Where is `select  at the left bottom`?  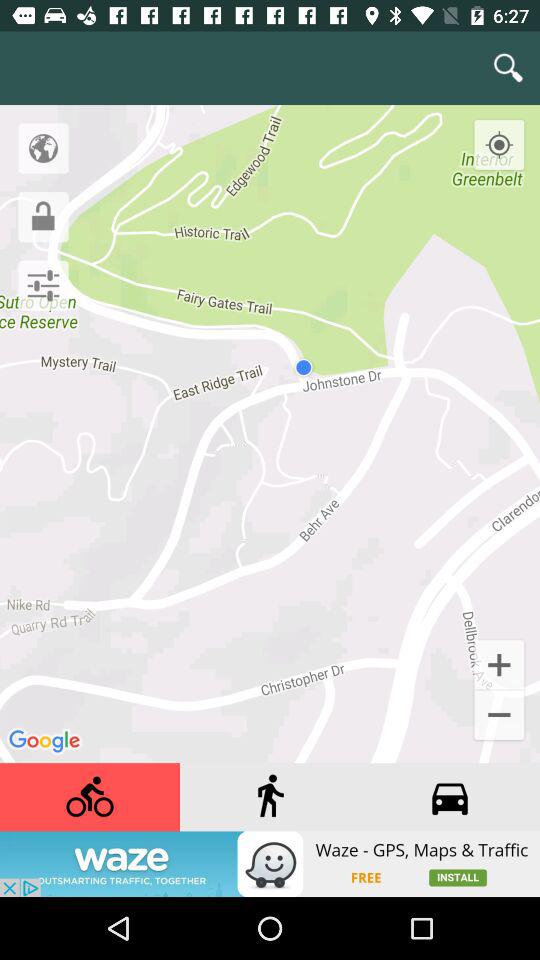 select  at the left bottom is located at coordinates (499, 648).